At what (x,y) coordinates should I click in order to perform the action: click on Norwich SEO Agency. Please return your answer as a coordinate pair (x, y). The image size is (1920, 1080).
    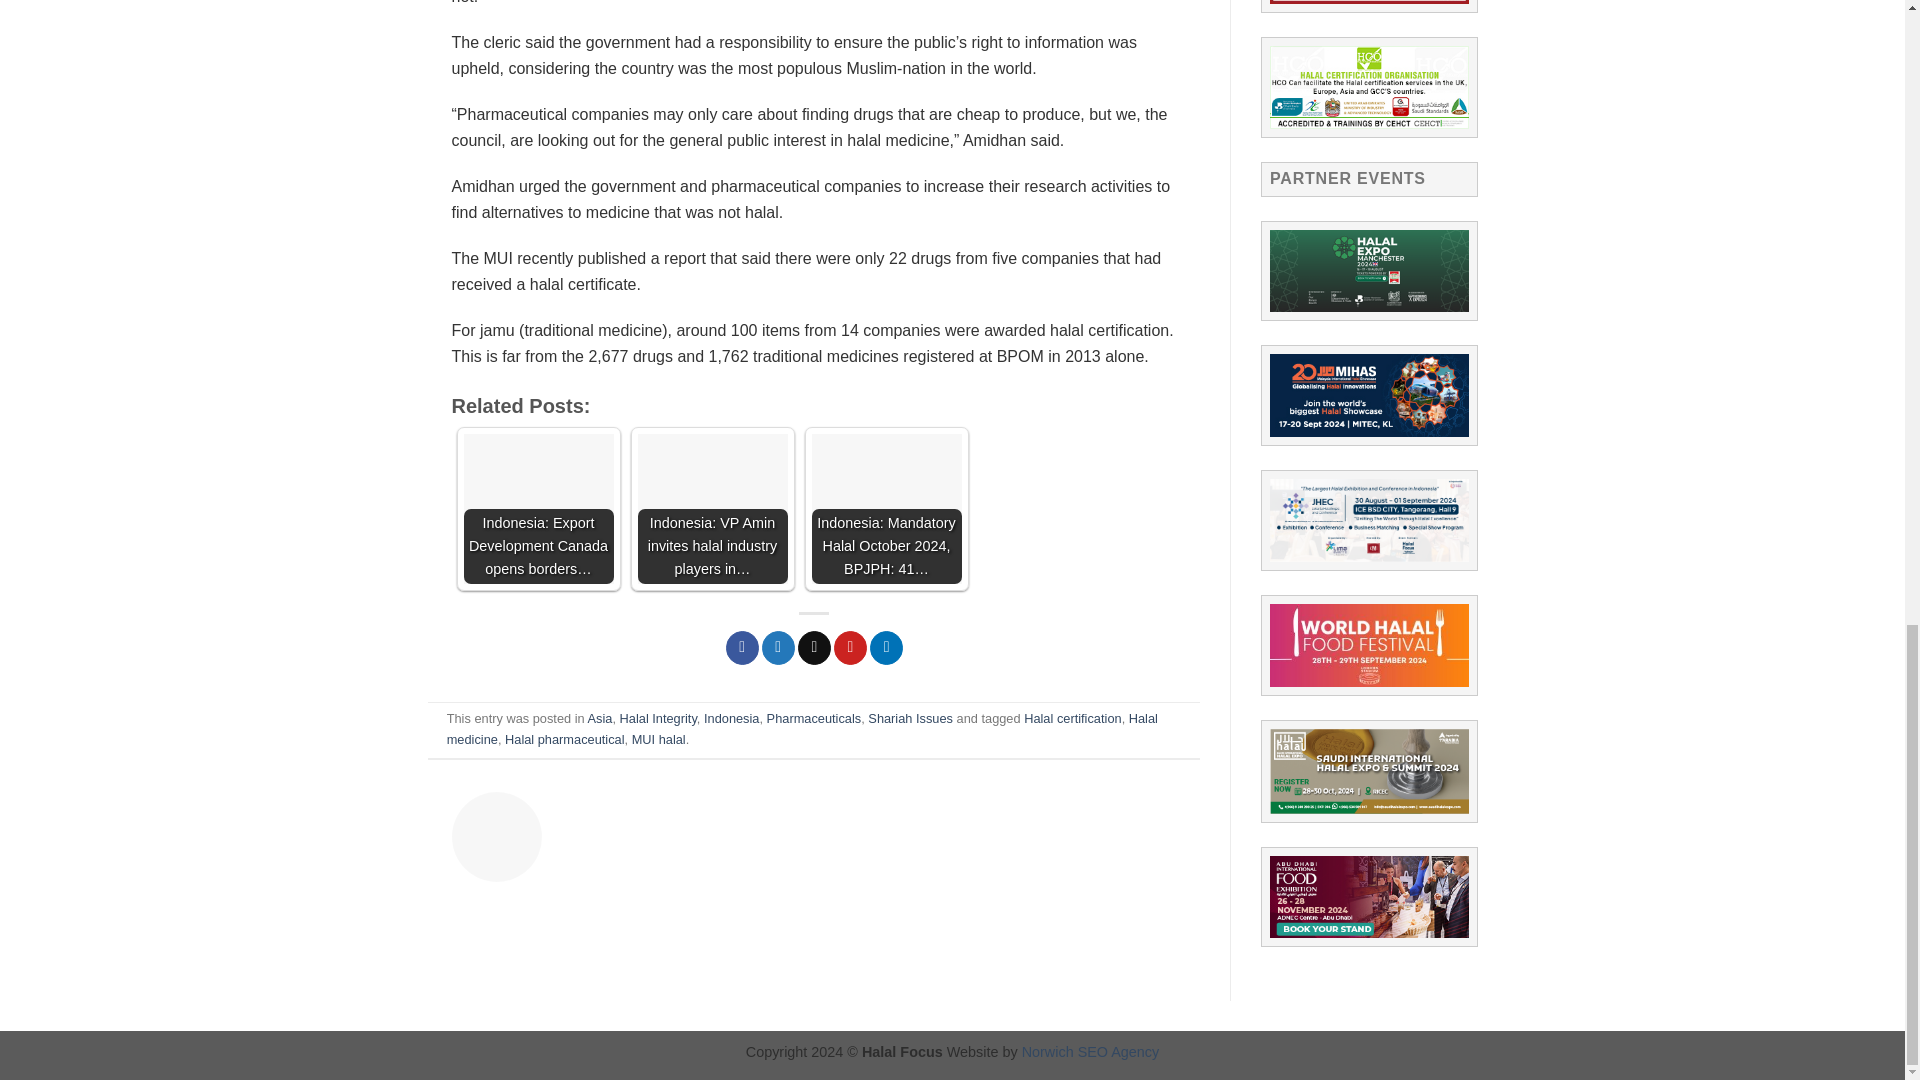
    Looking at the image, I should click on (1090, 1052).